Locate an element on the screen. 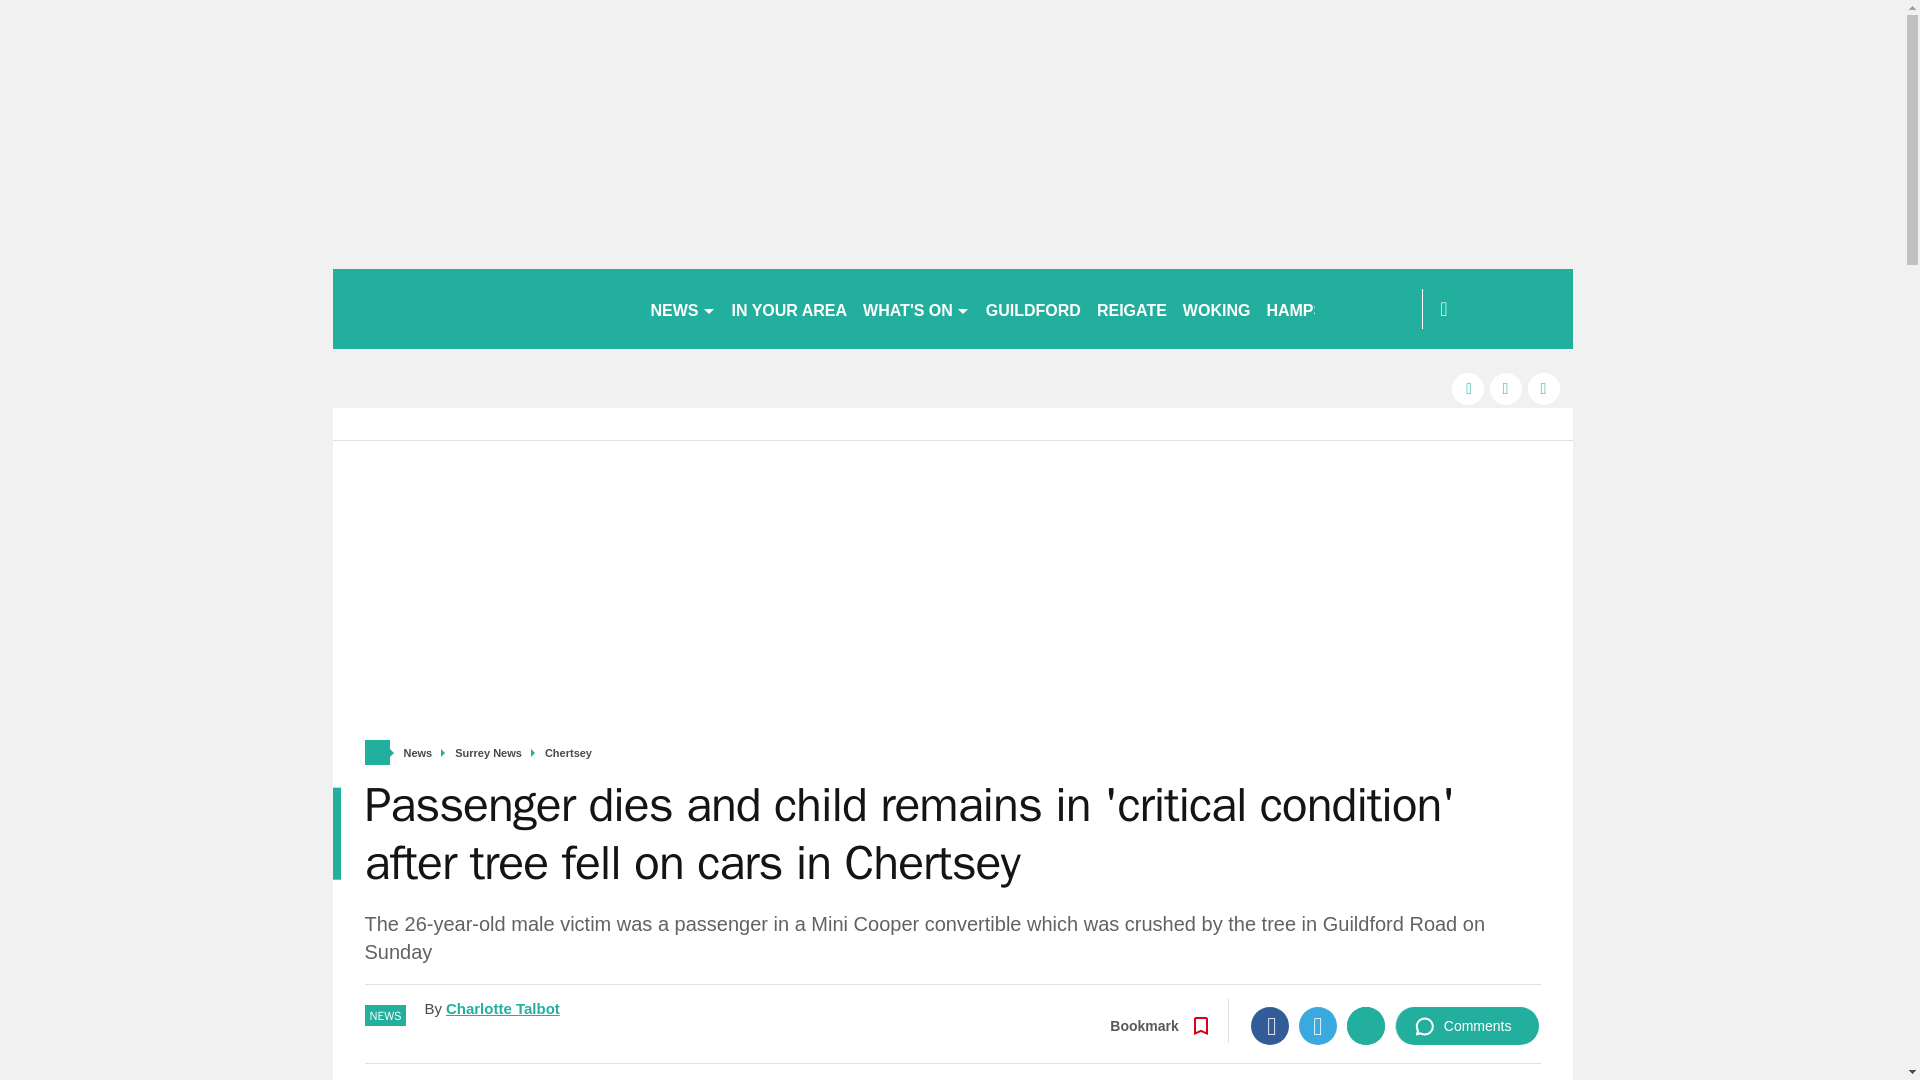 Image resolution: width=1920 pixels, height=1080 pixels. WHAT'S ON is located at coordinates (916, 308).